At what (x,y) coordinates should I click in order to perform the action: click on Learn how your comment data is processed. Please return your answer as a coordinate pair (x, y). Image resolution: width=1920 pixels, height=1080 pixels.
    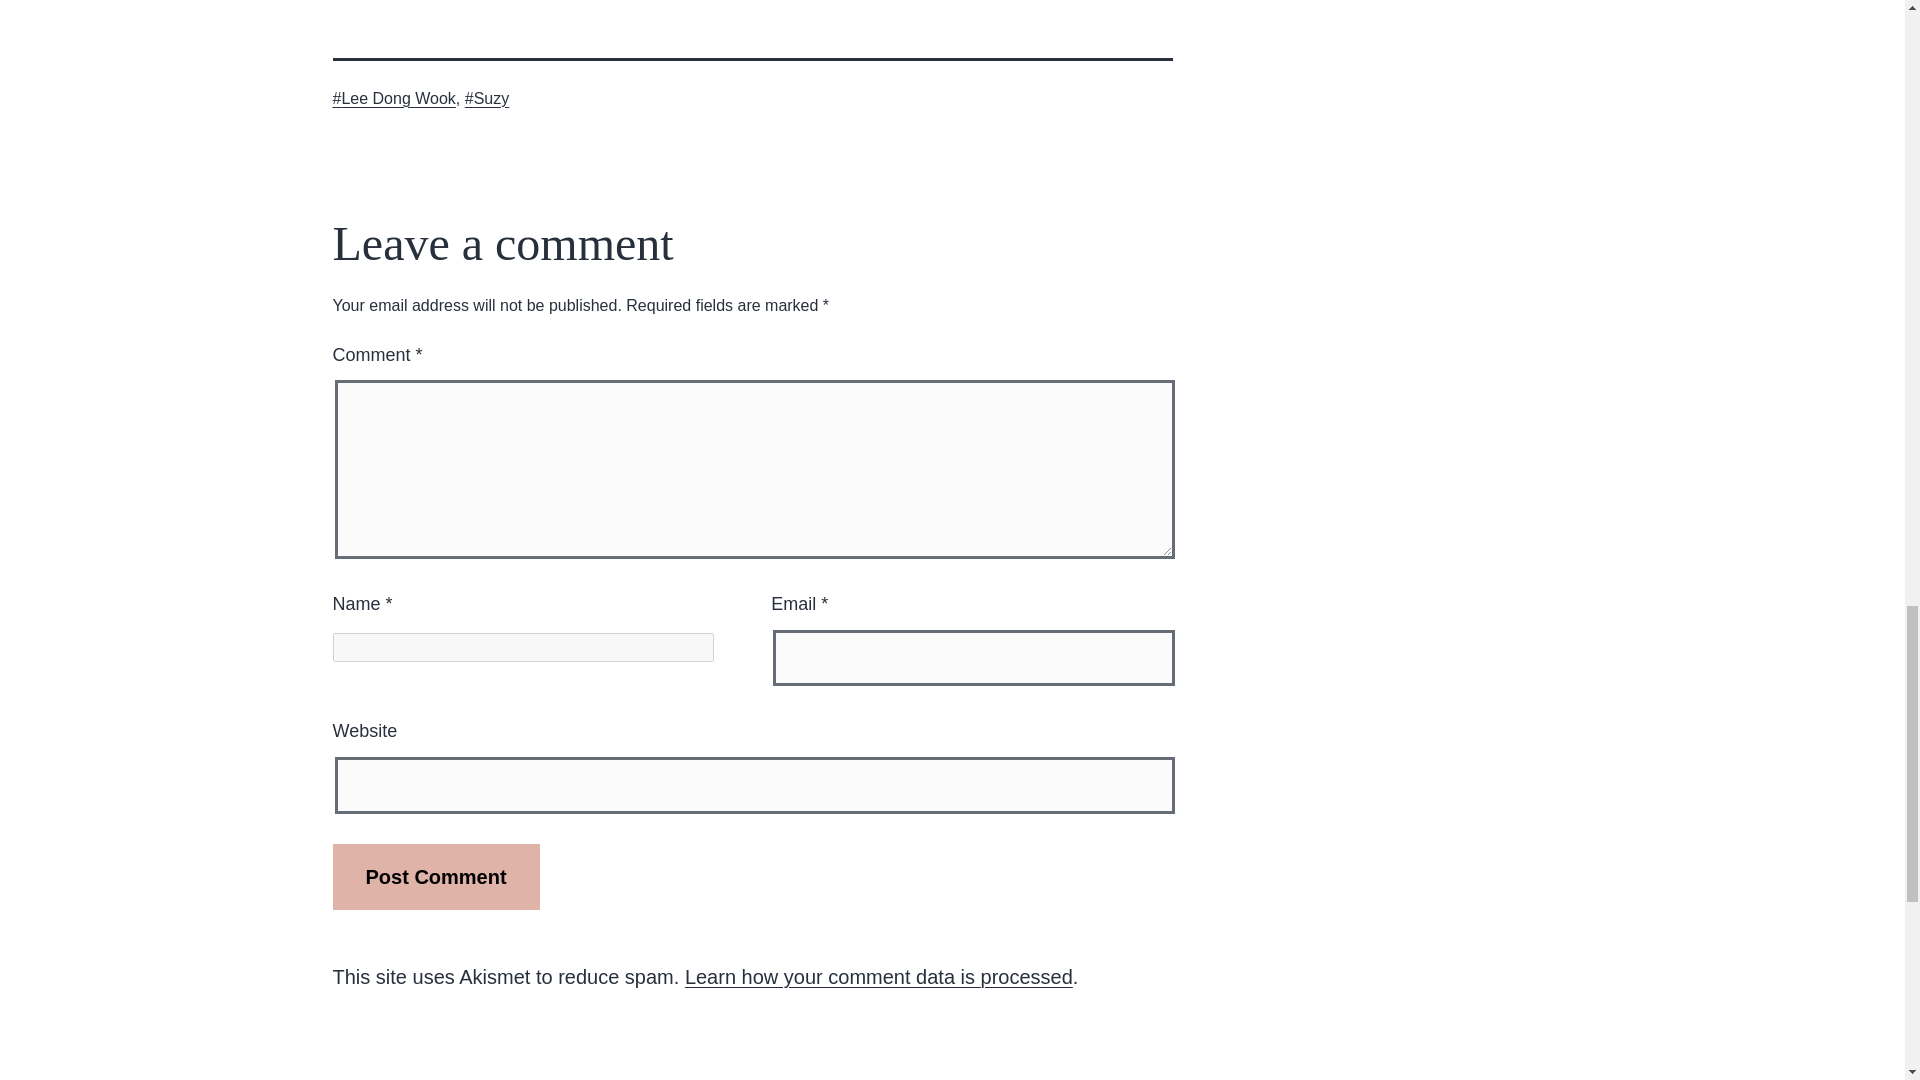
    Looking at the image, I should click on (879, 976).